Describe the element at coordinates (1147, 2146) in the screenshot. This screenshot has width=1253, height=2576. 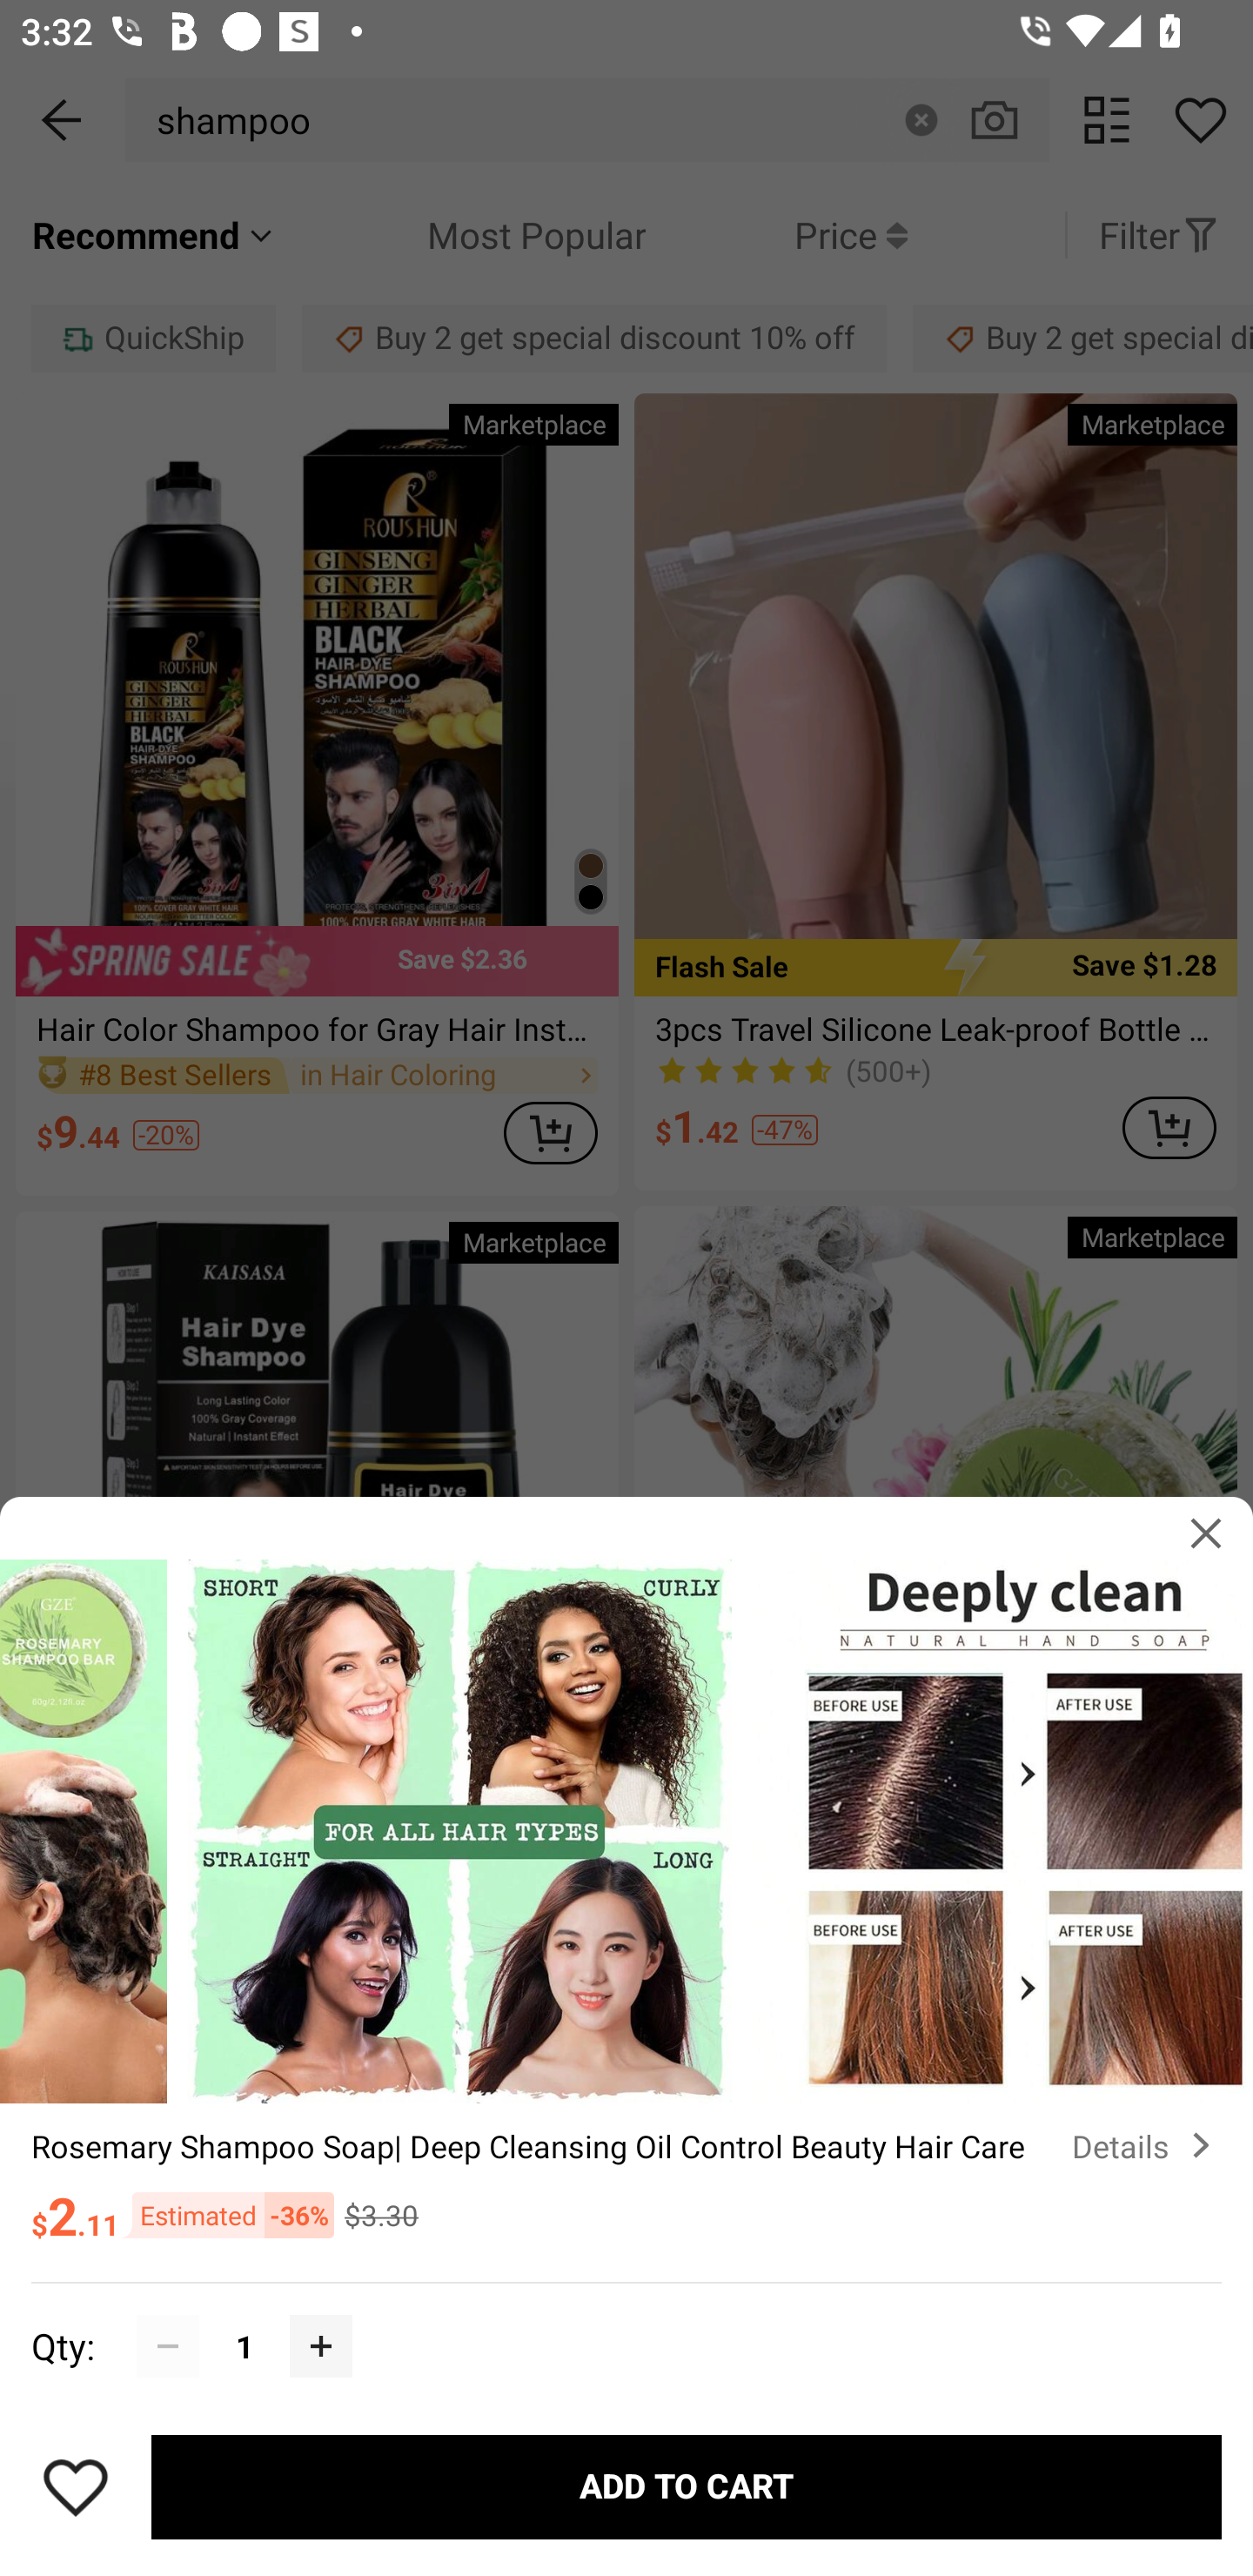
I see `Details` at that location.